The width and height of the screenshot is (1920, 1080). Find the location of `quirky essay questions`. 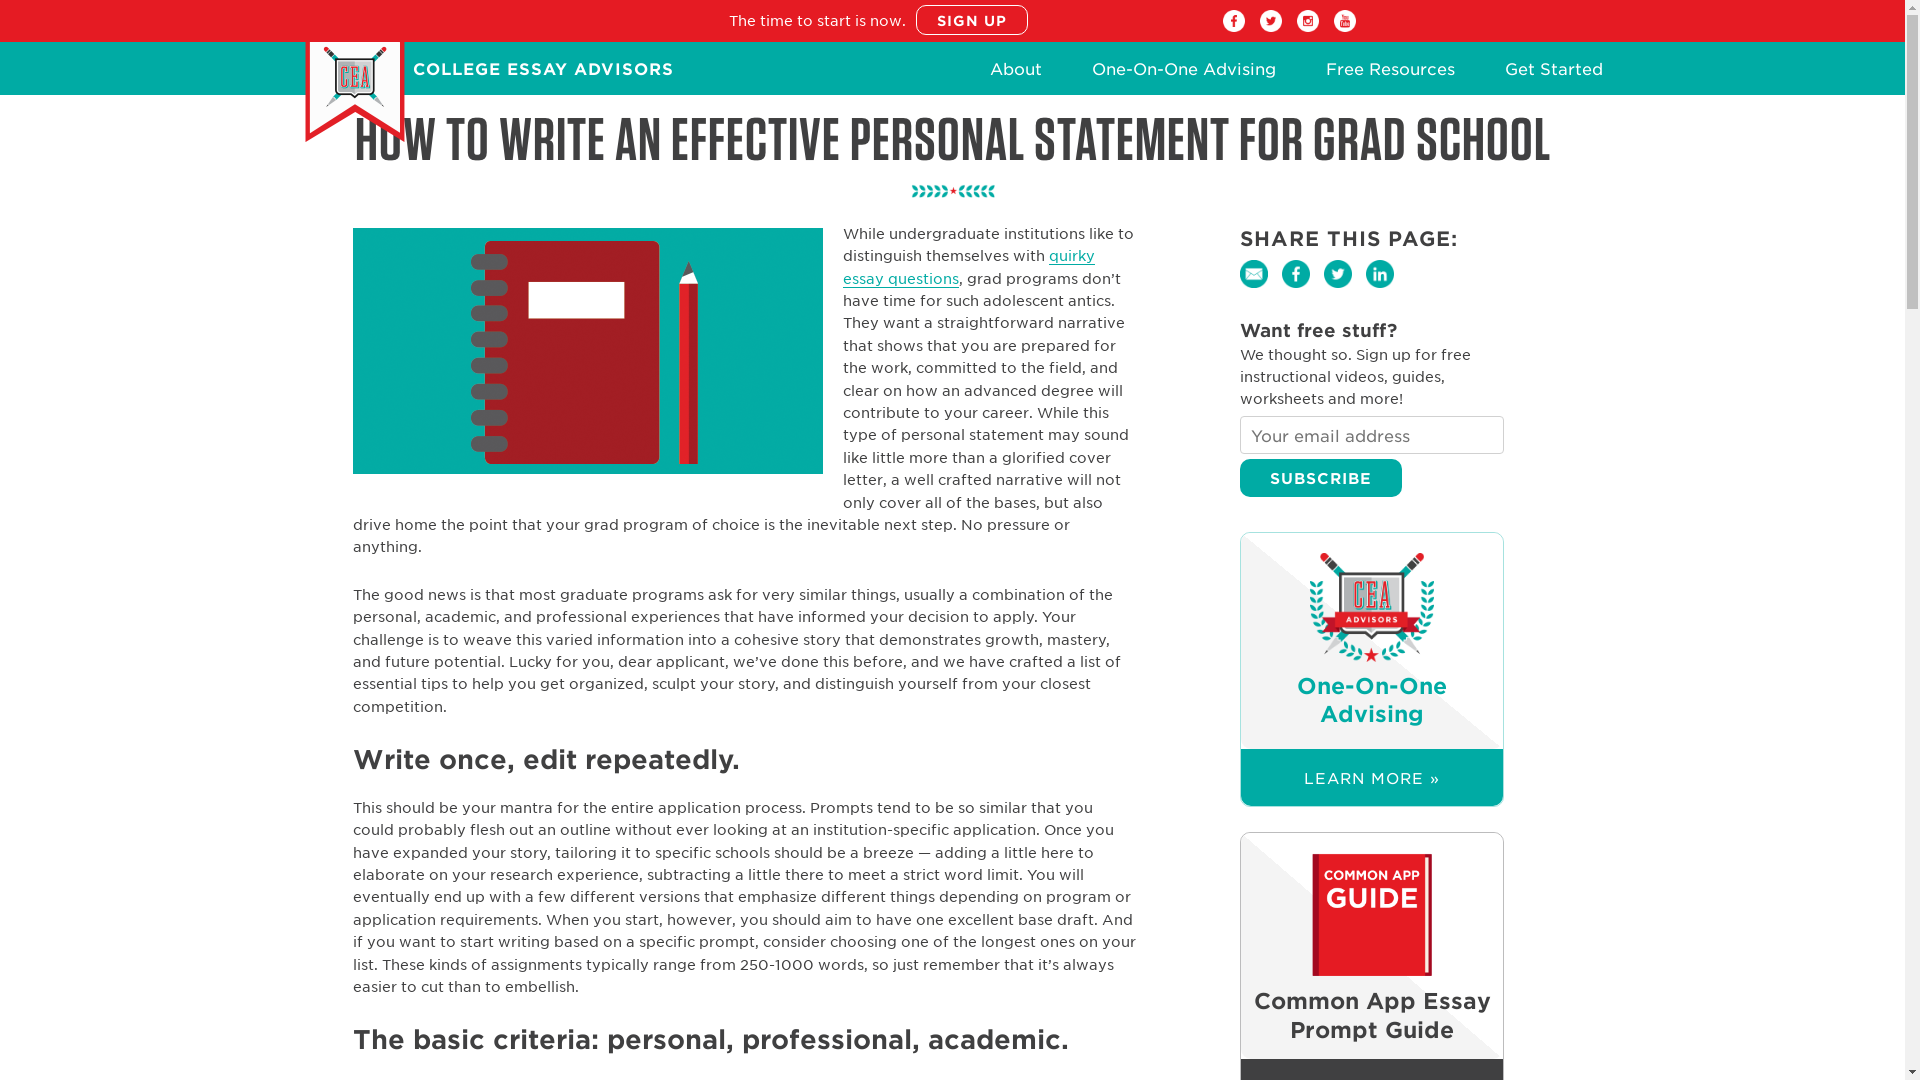

quirky essay questions is located at coordinates (968, 268).